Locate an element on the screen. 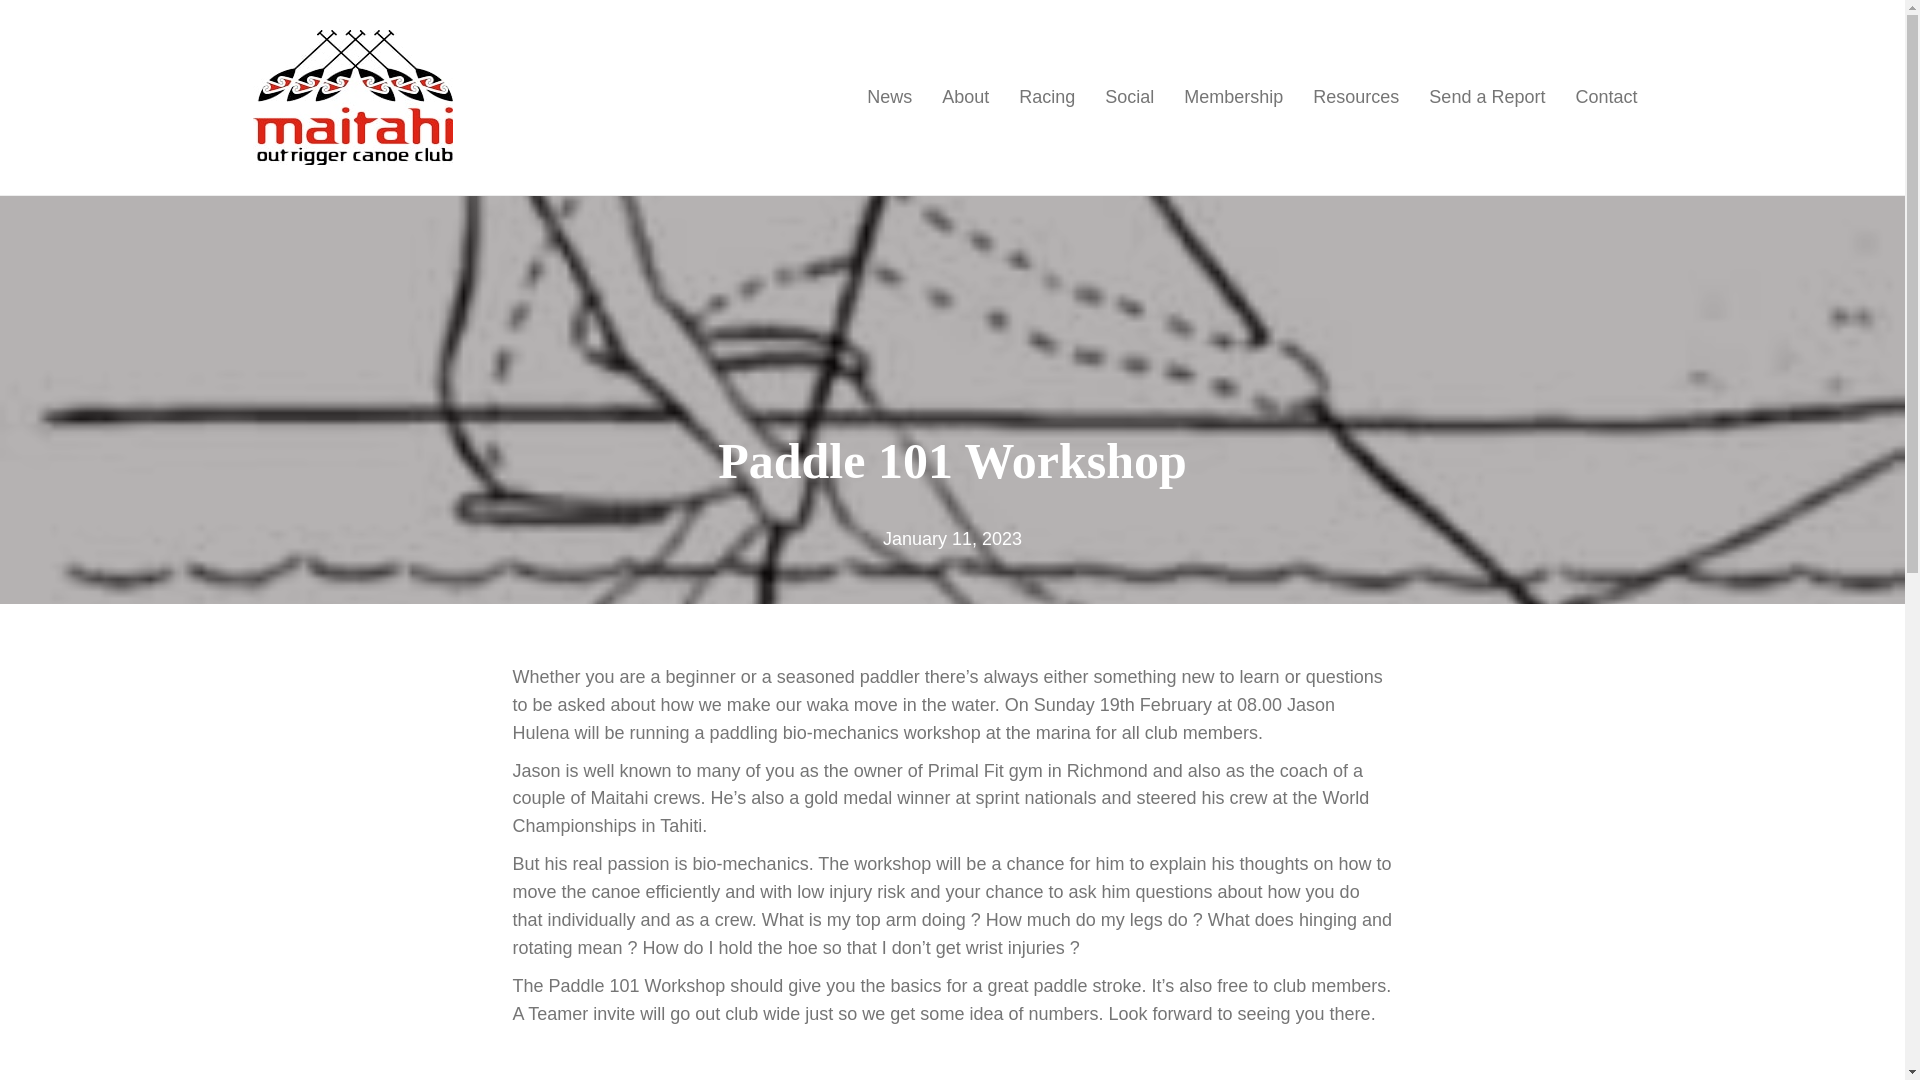 Image resolution: width=1920 pixels, height=1080 pixels. Racing is located at coordinates (1047, 98).